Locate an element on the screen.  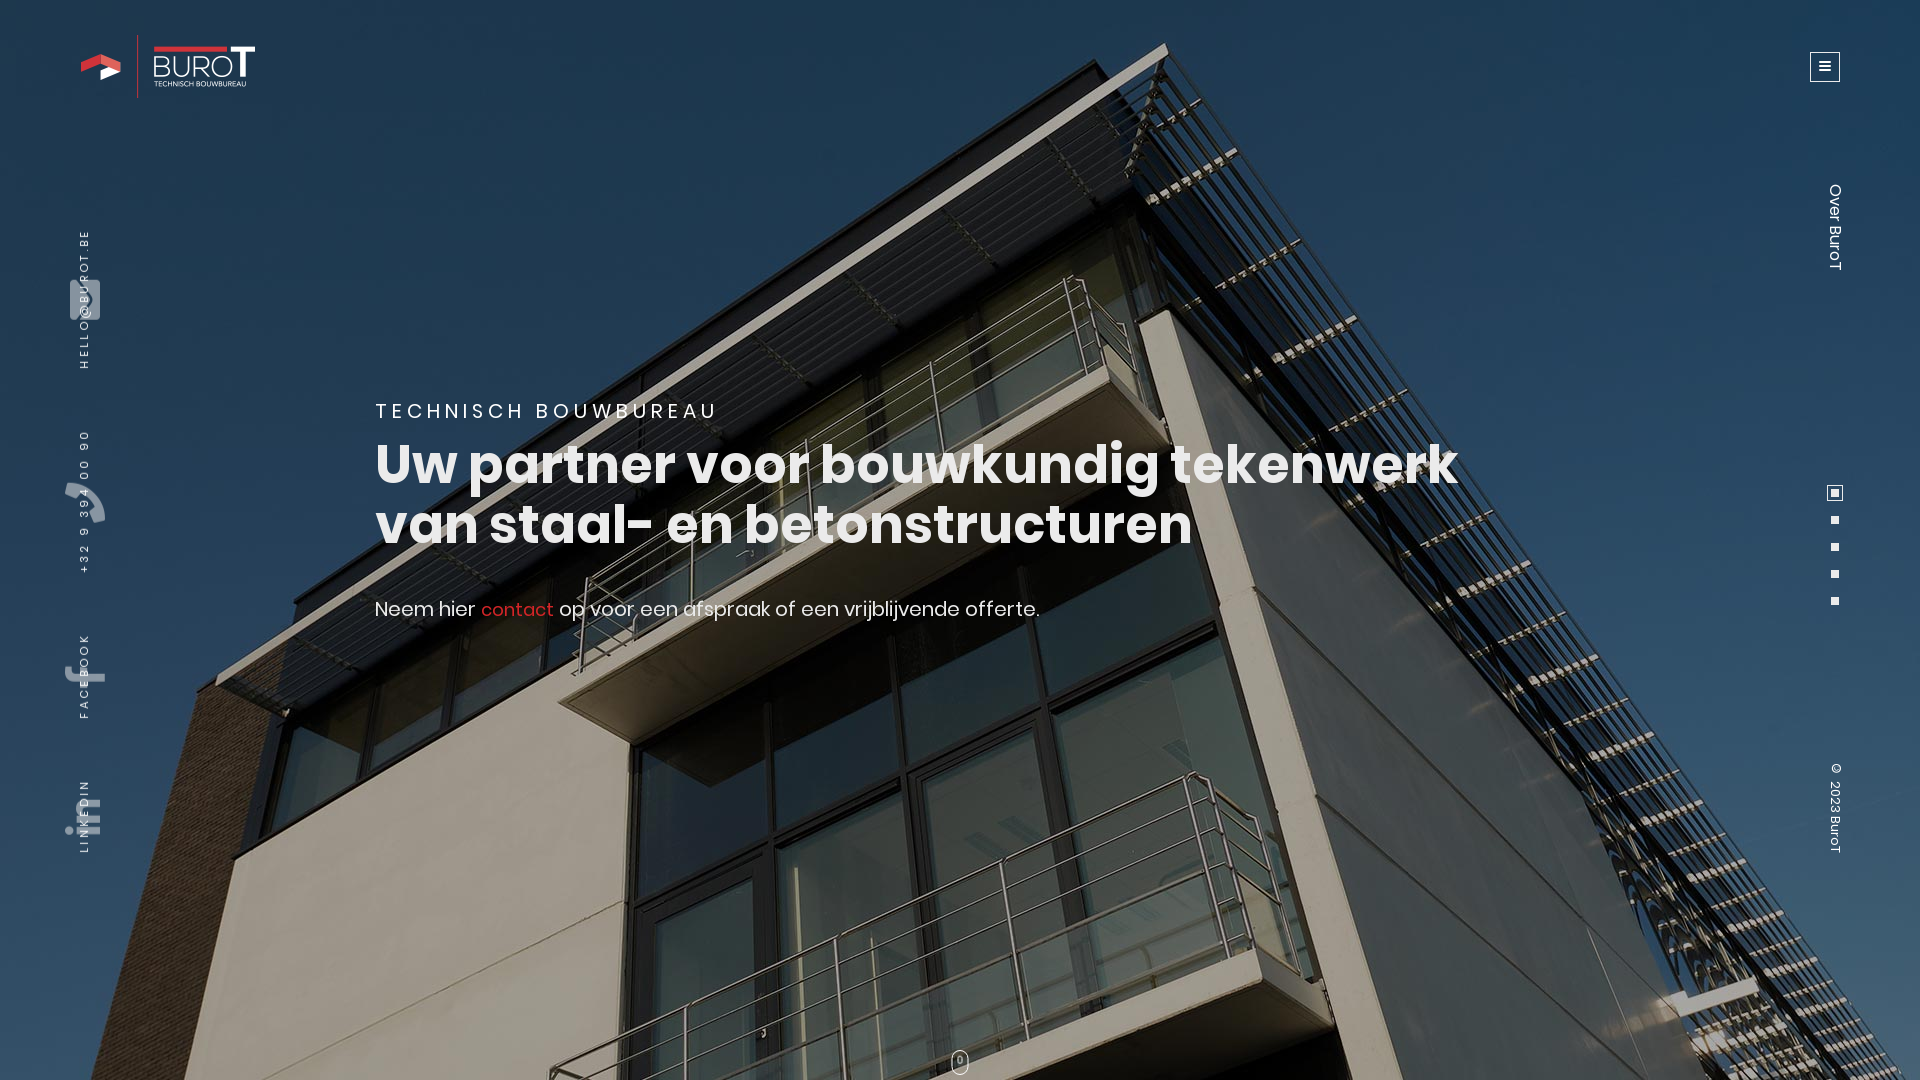
Samonco is located at coordinates (480, 536).